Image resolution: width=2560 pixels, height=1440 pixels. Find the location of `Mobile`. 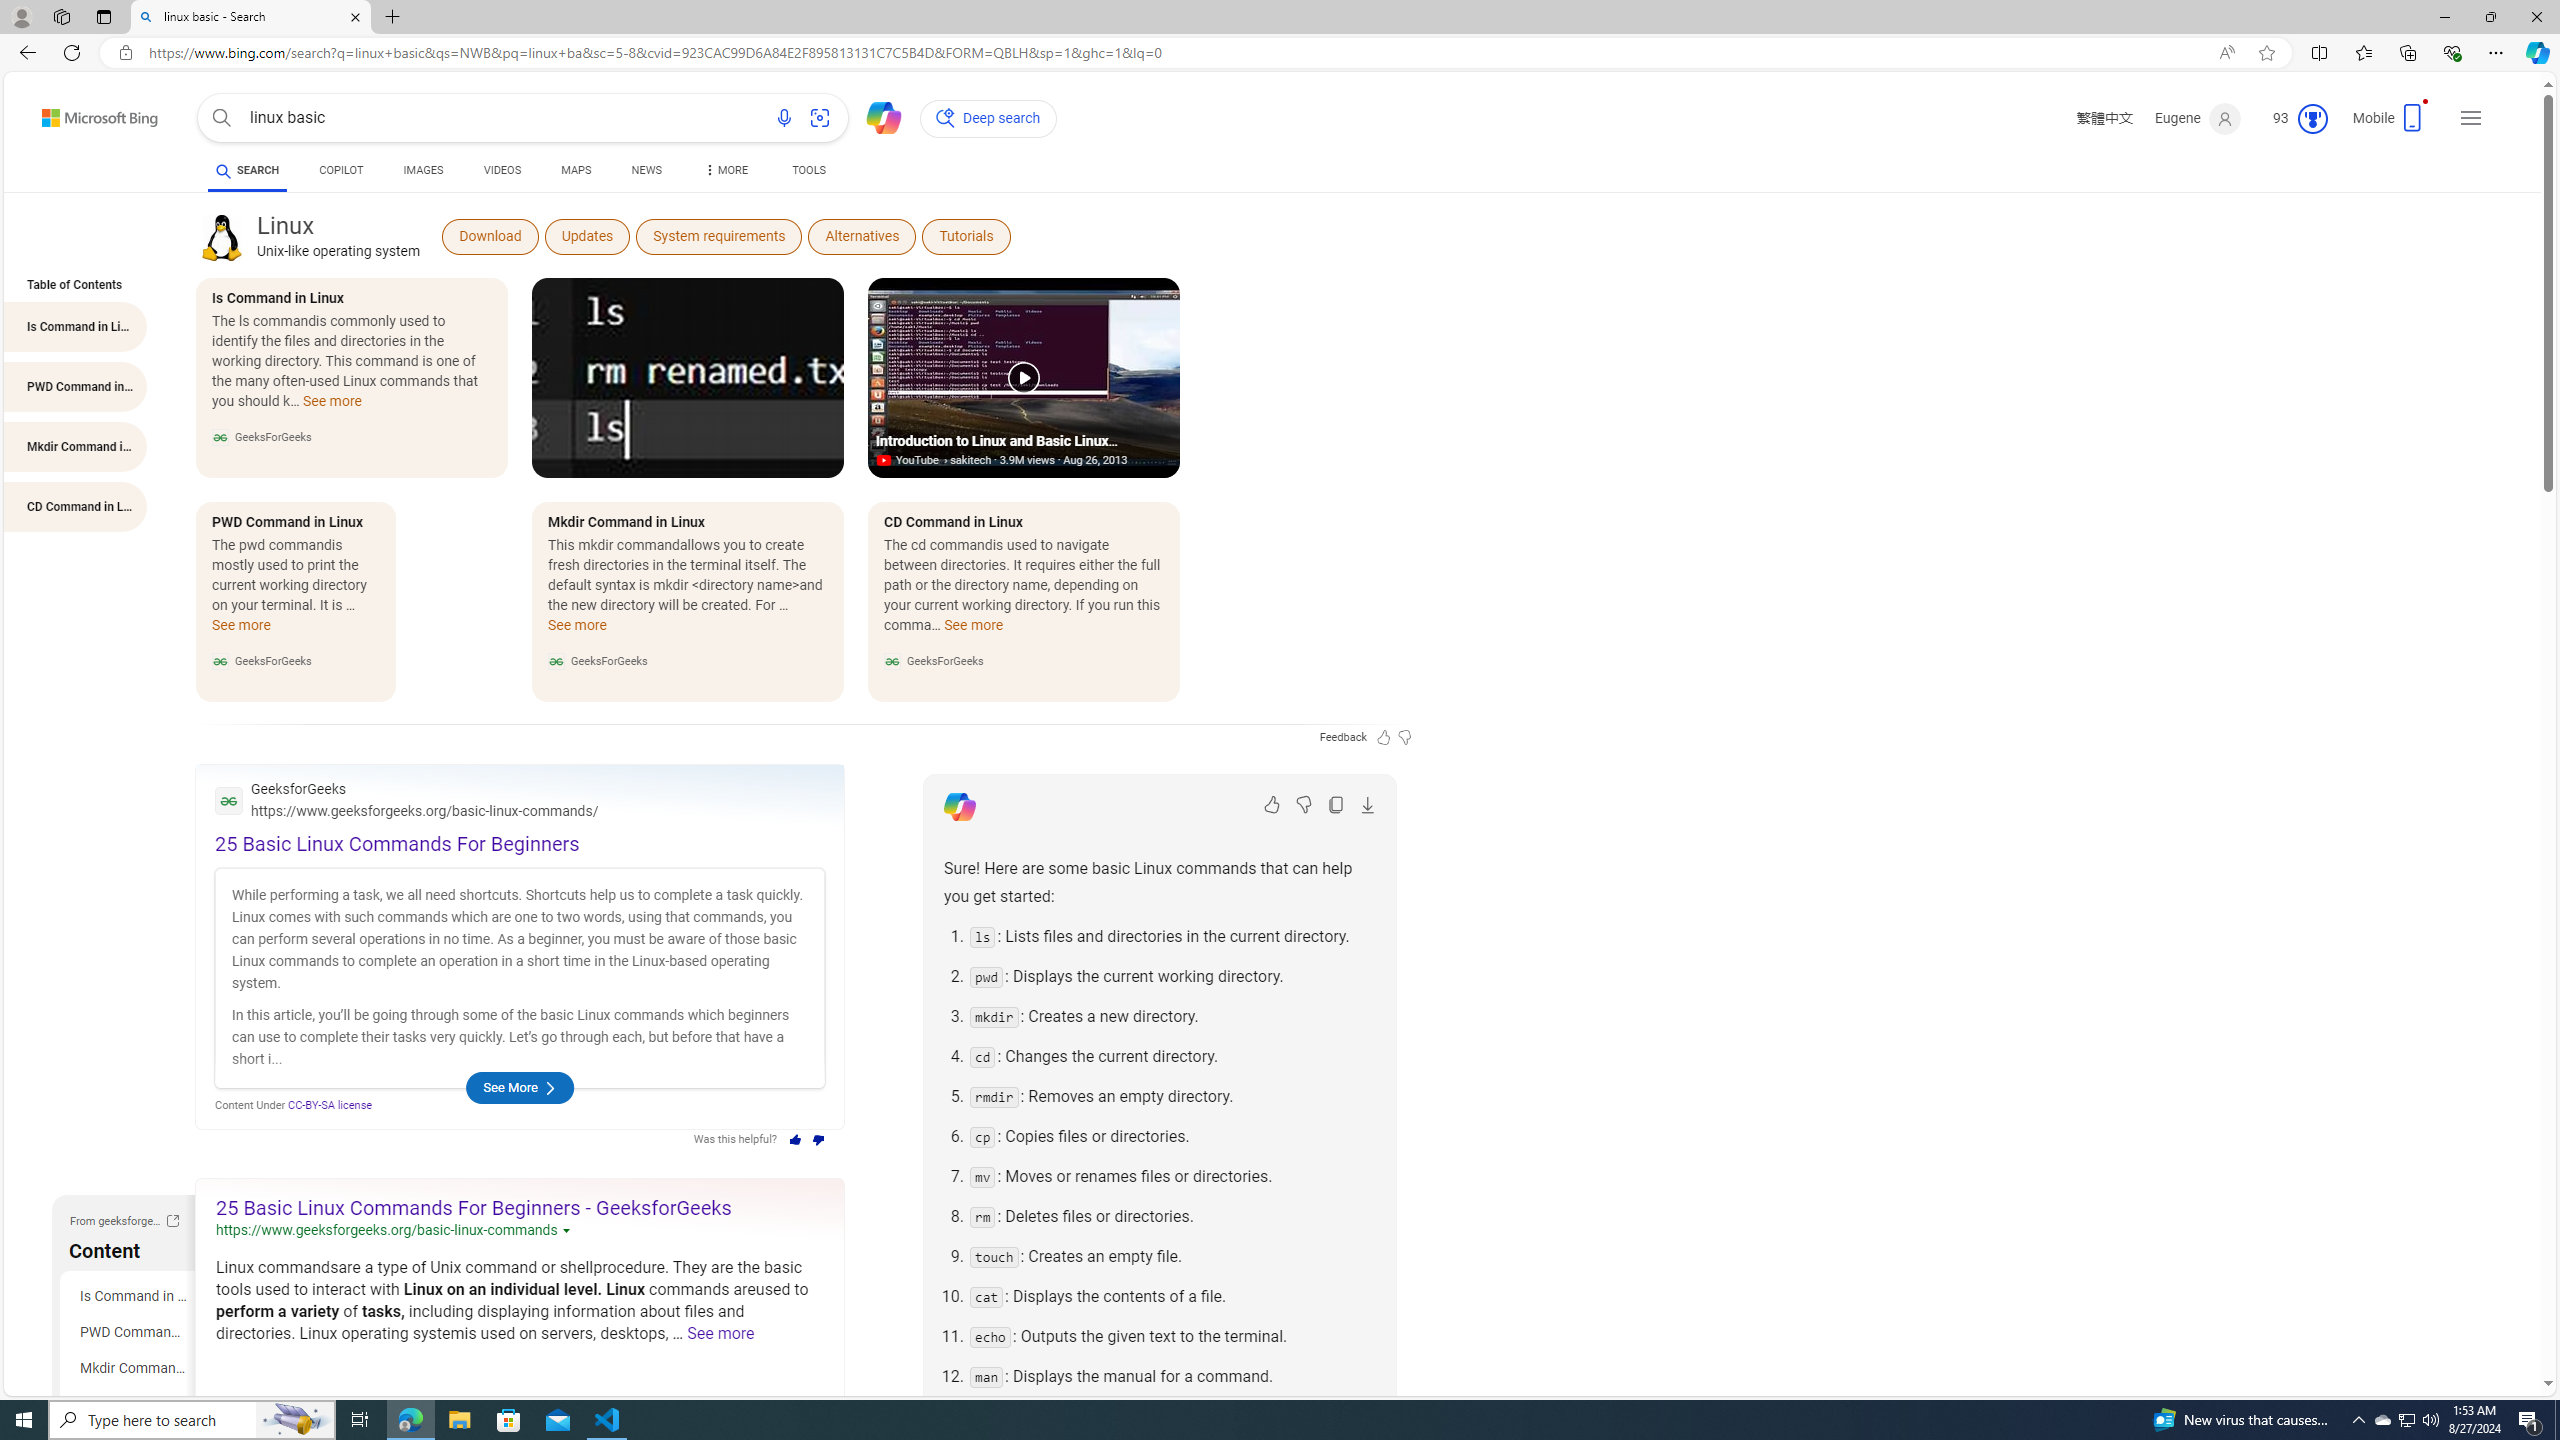

Mobile is located at coordinates (2392, 124).